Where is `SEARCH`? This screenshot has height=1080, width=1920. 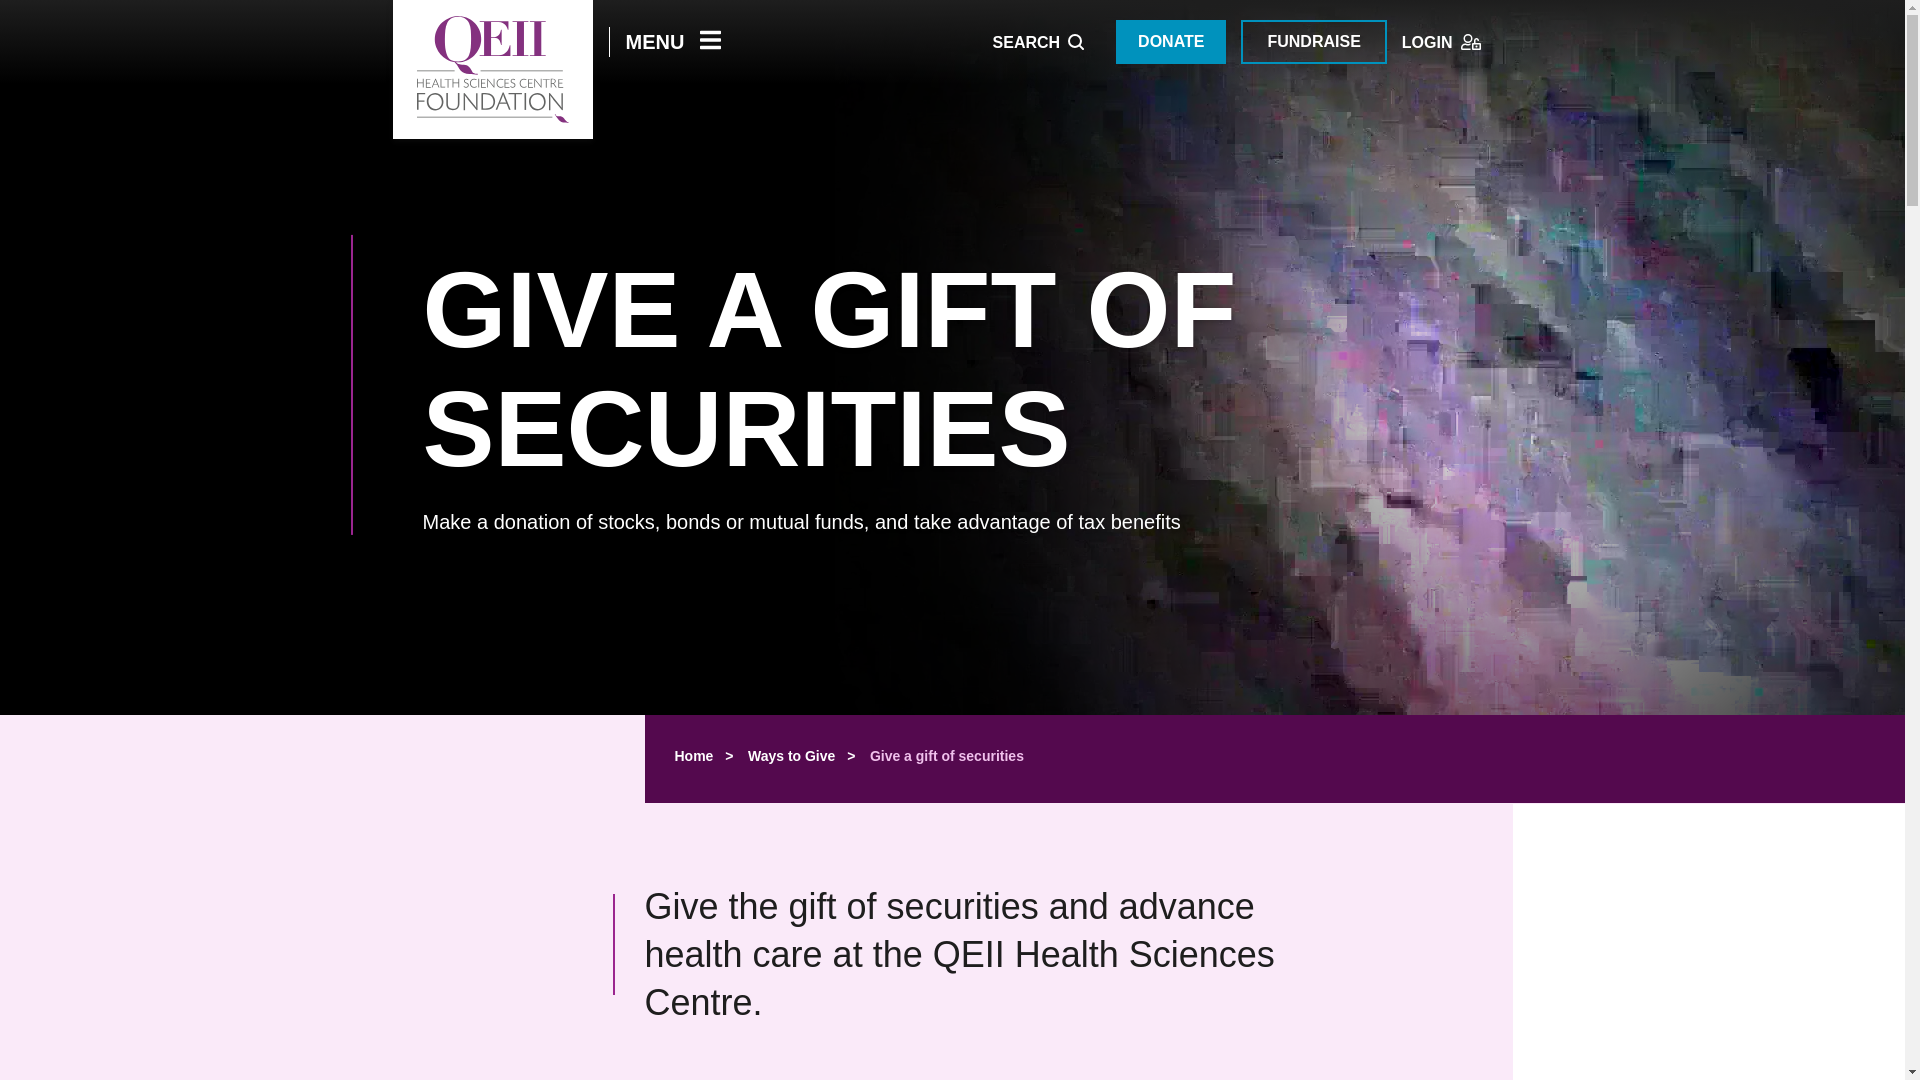 SEARCH is located at coordinates (1038, 42).